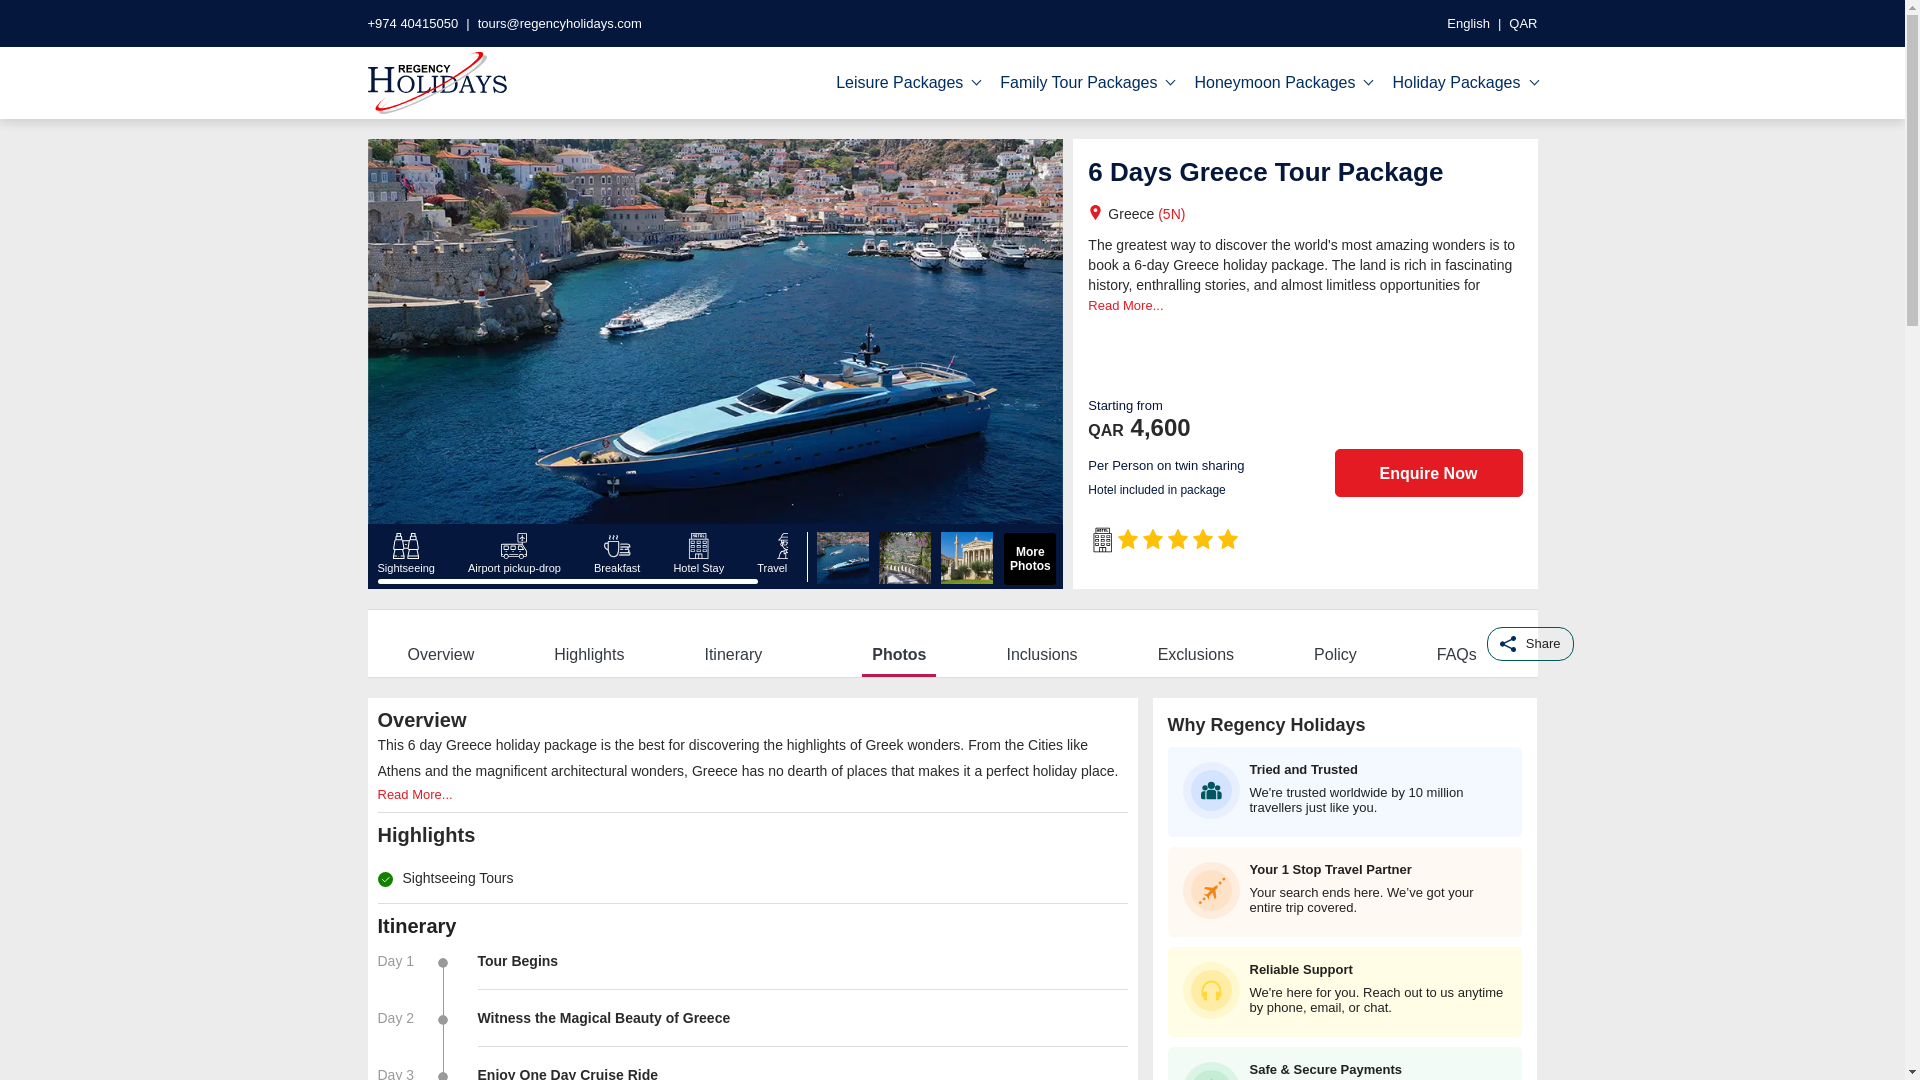 This screenshot has height=1080, width=1920. Describe the element at coordinates (967, 558) in the screenshot. I see `6 days Tour in Greece` at that location.